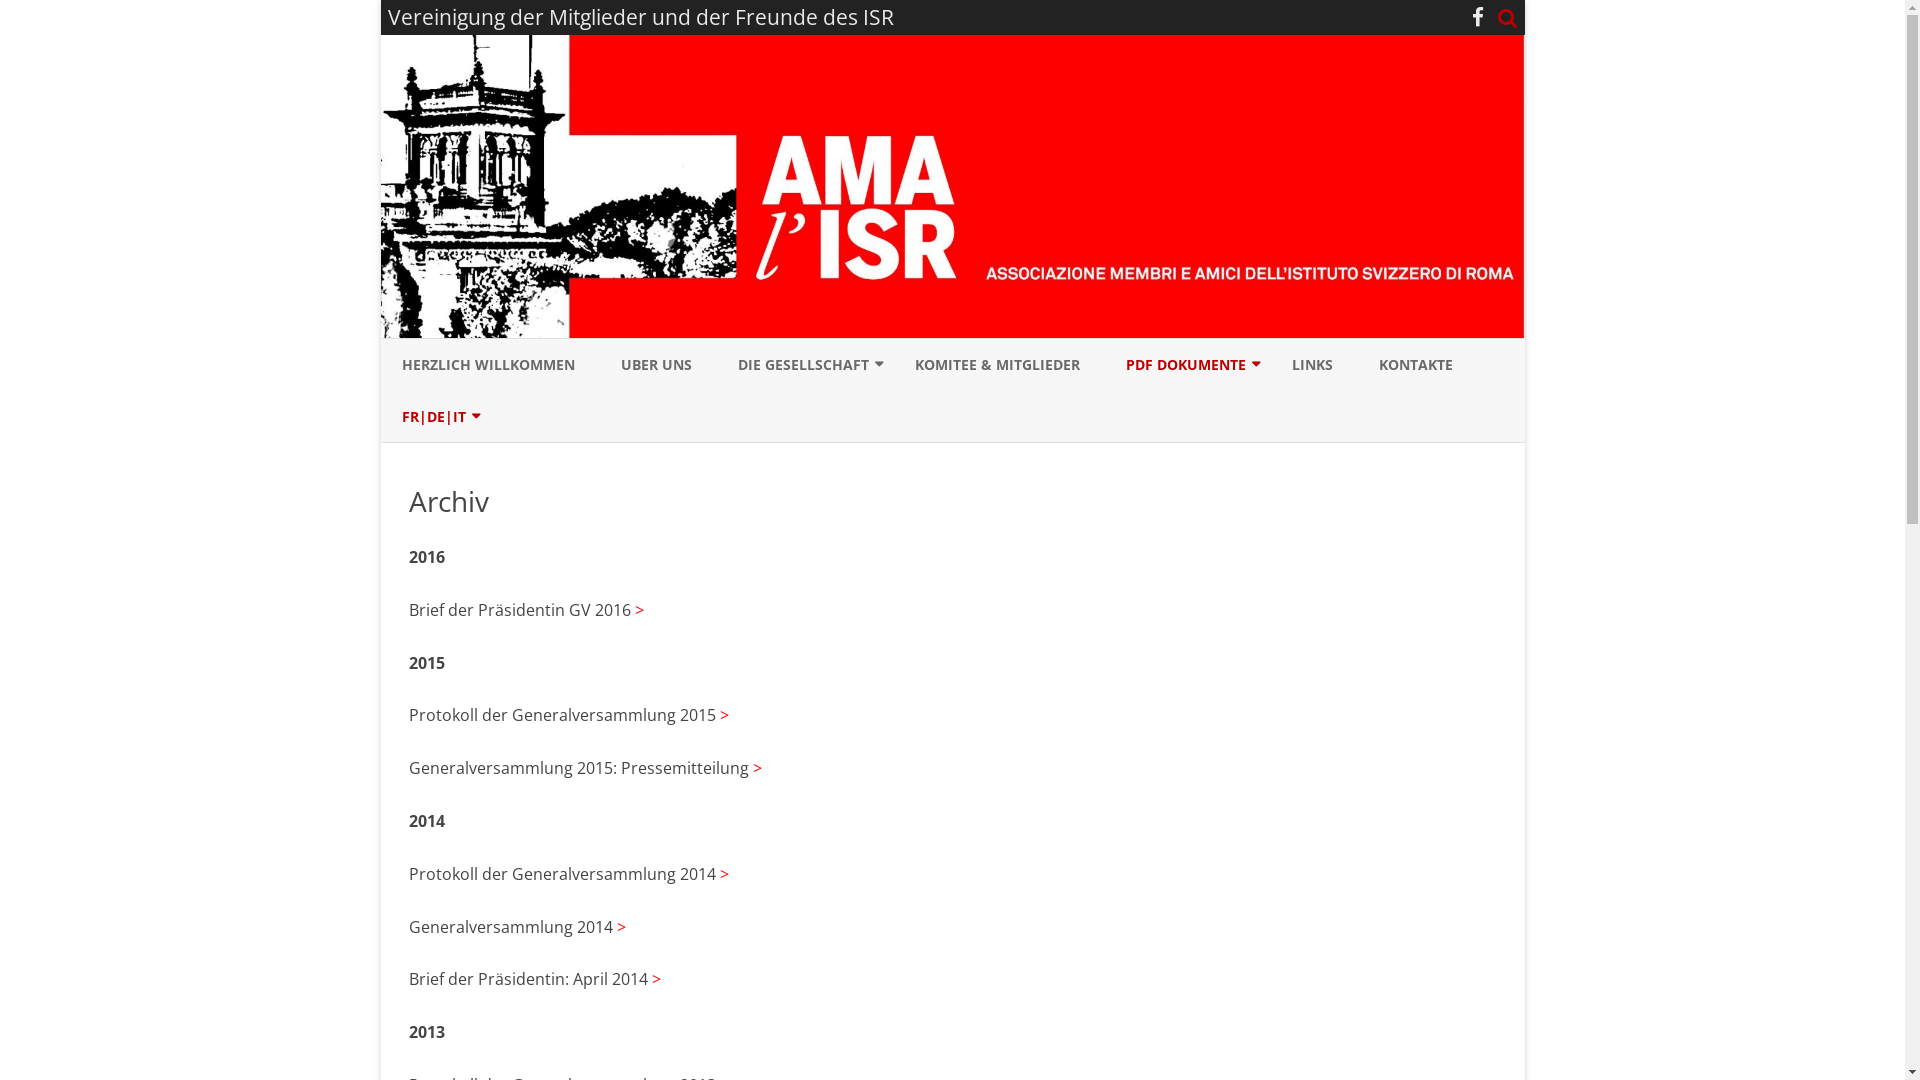  What do you see at coordinates (1226, 412) in the screenshot?
I see `FLYER` at bounding box center [1226, 412].